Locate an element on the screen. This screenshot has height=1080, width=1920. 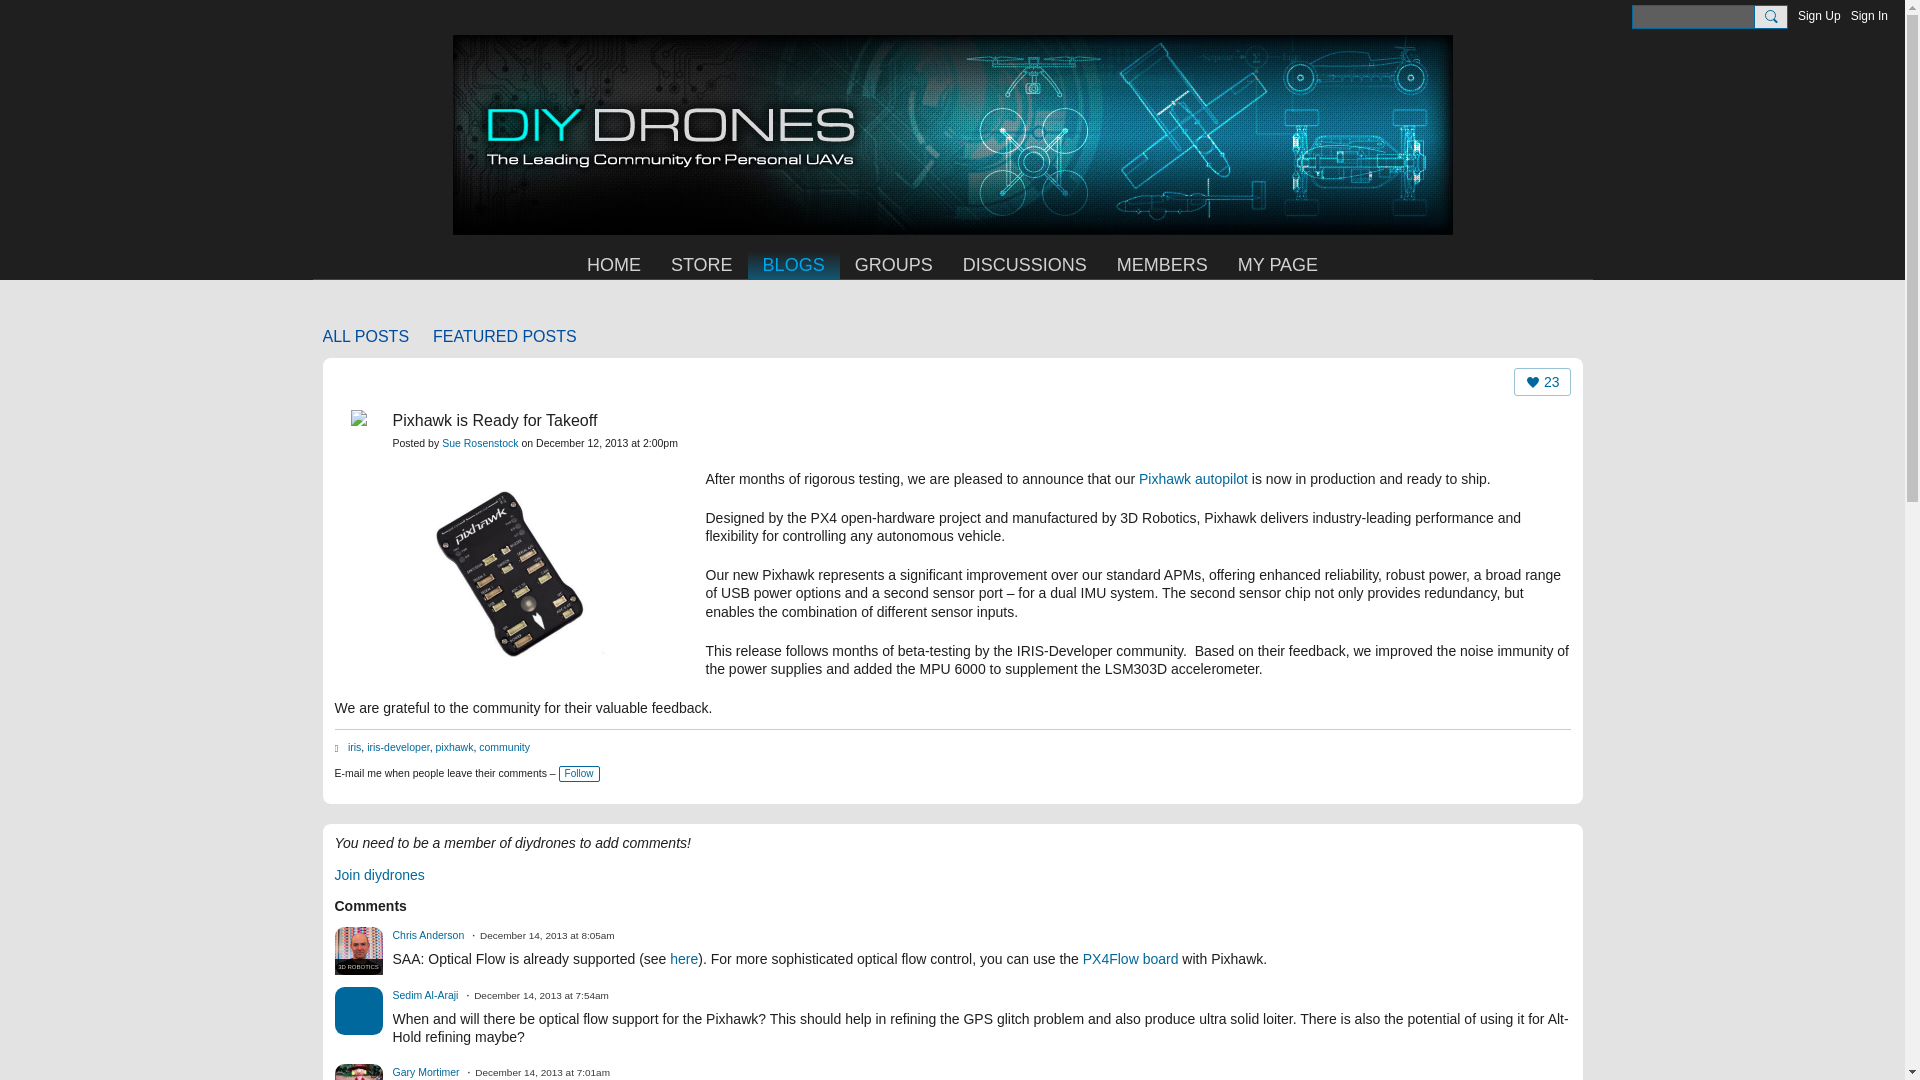
Sign Up is located at coordinates (1819, 16).